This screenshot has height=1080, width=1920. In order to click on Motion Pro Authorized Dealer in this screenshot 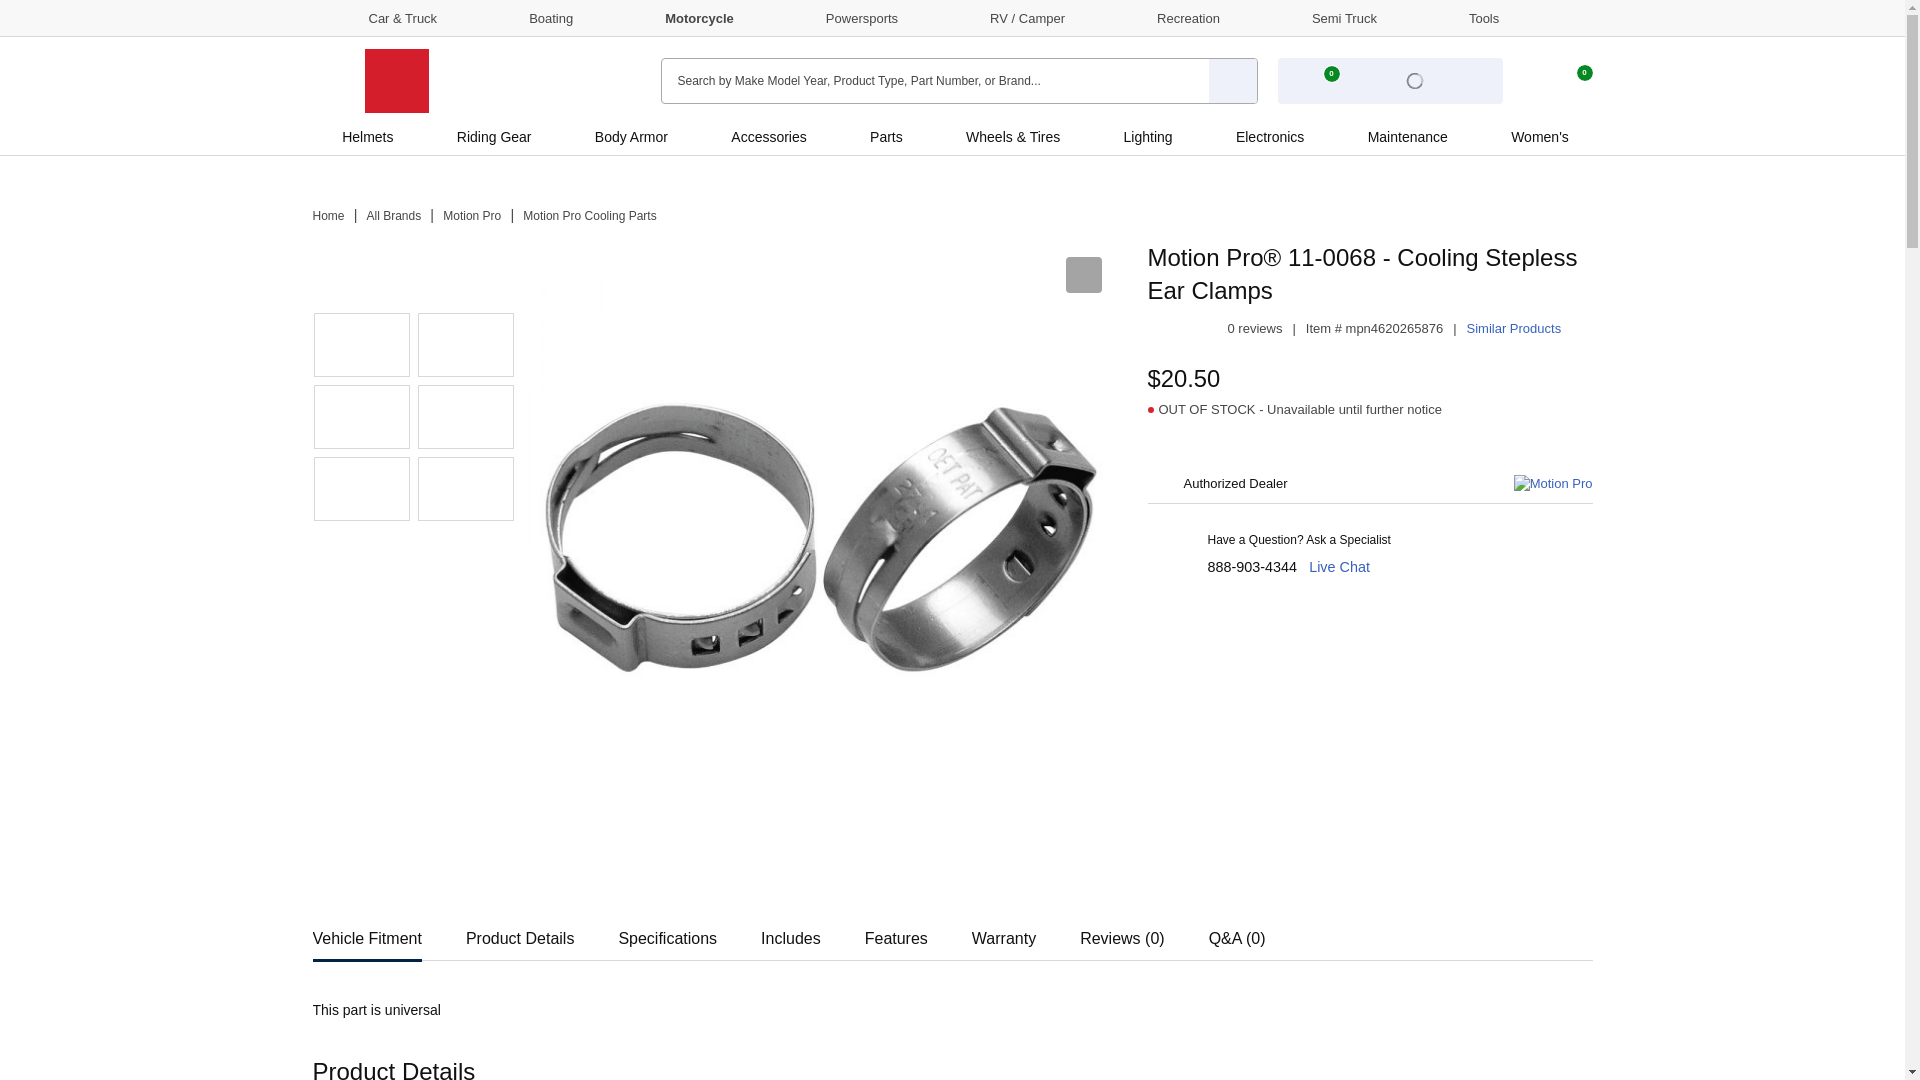, I will do `click(466, 488)`.